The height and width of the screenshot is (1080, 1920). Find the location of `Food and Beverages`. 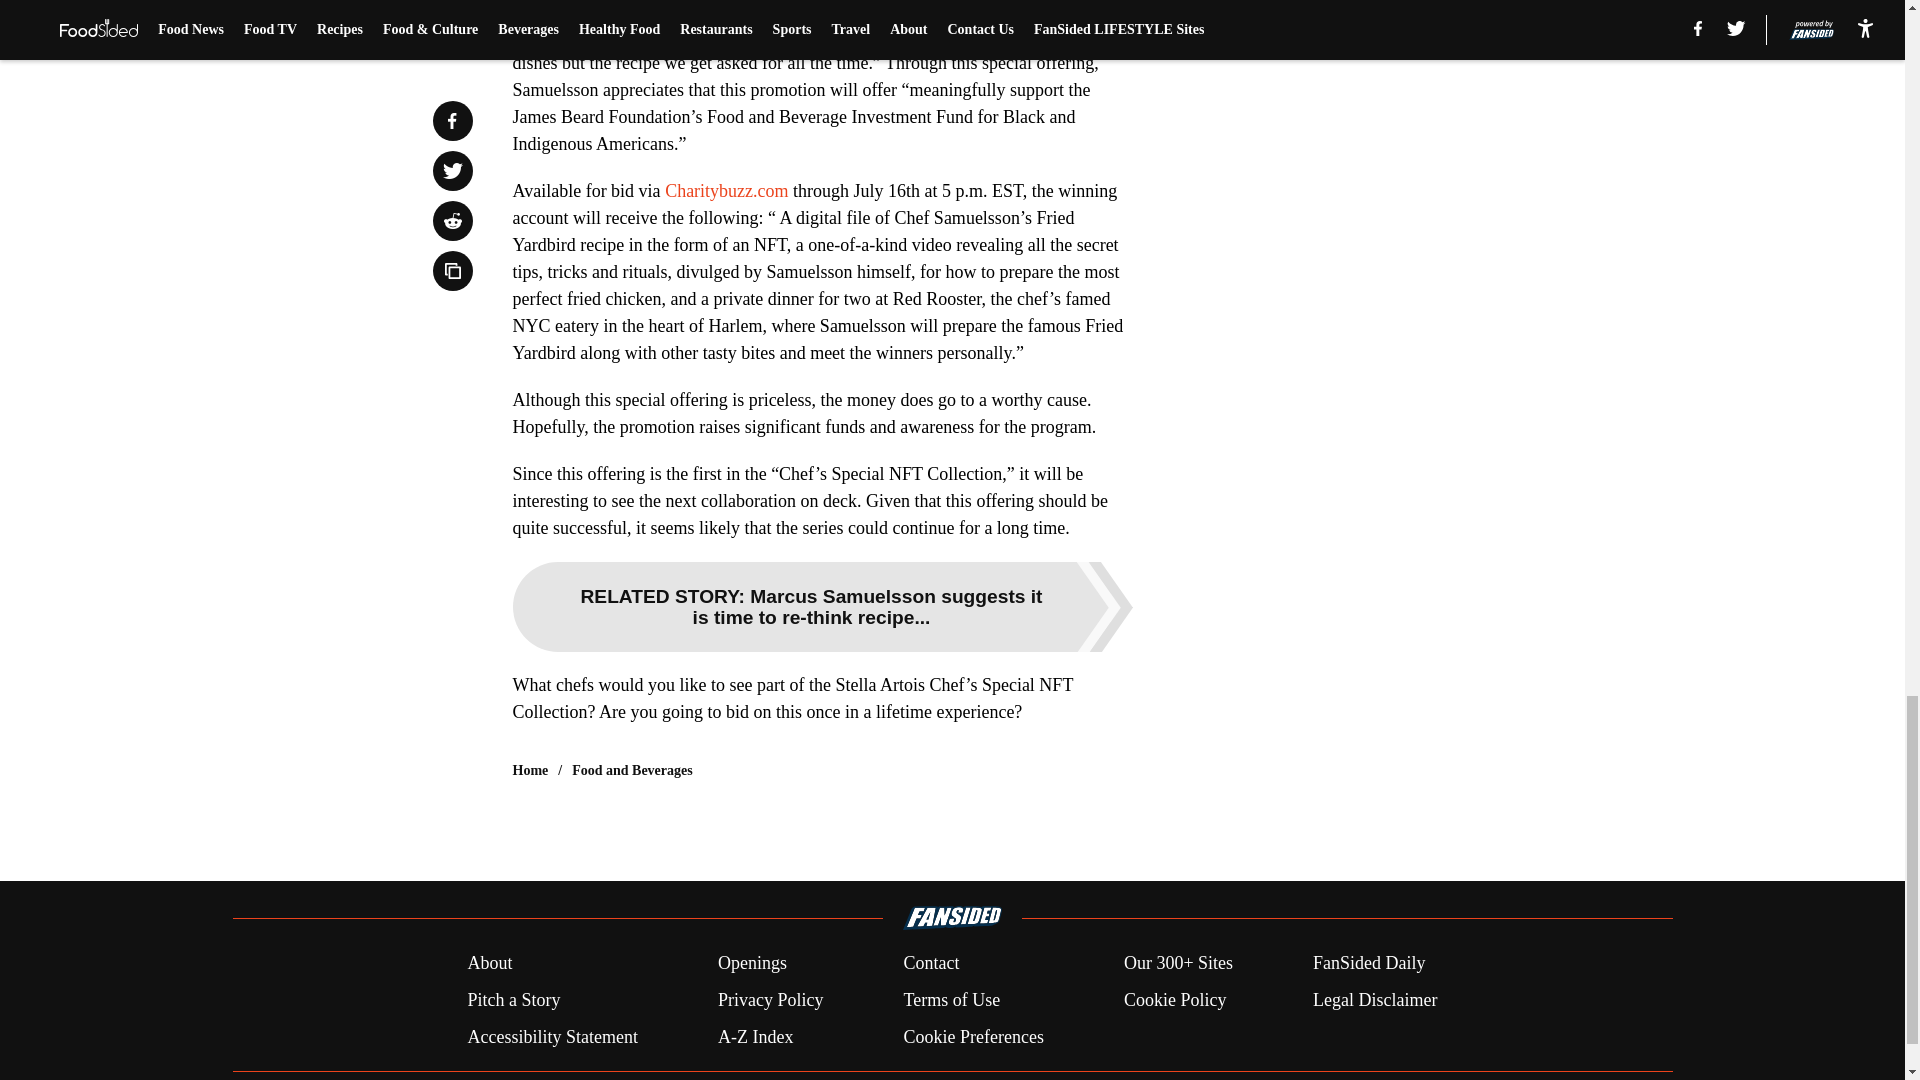

Food and Beverages is located at coordinates (632, 770).